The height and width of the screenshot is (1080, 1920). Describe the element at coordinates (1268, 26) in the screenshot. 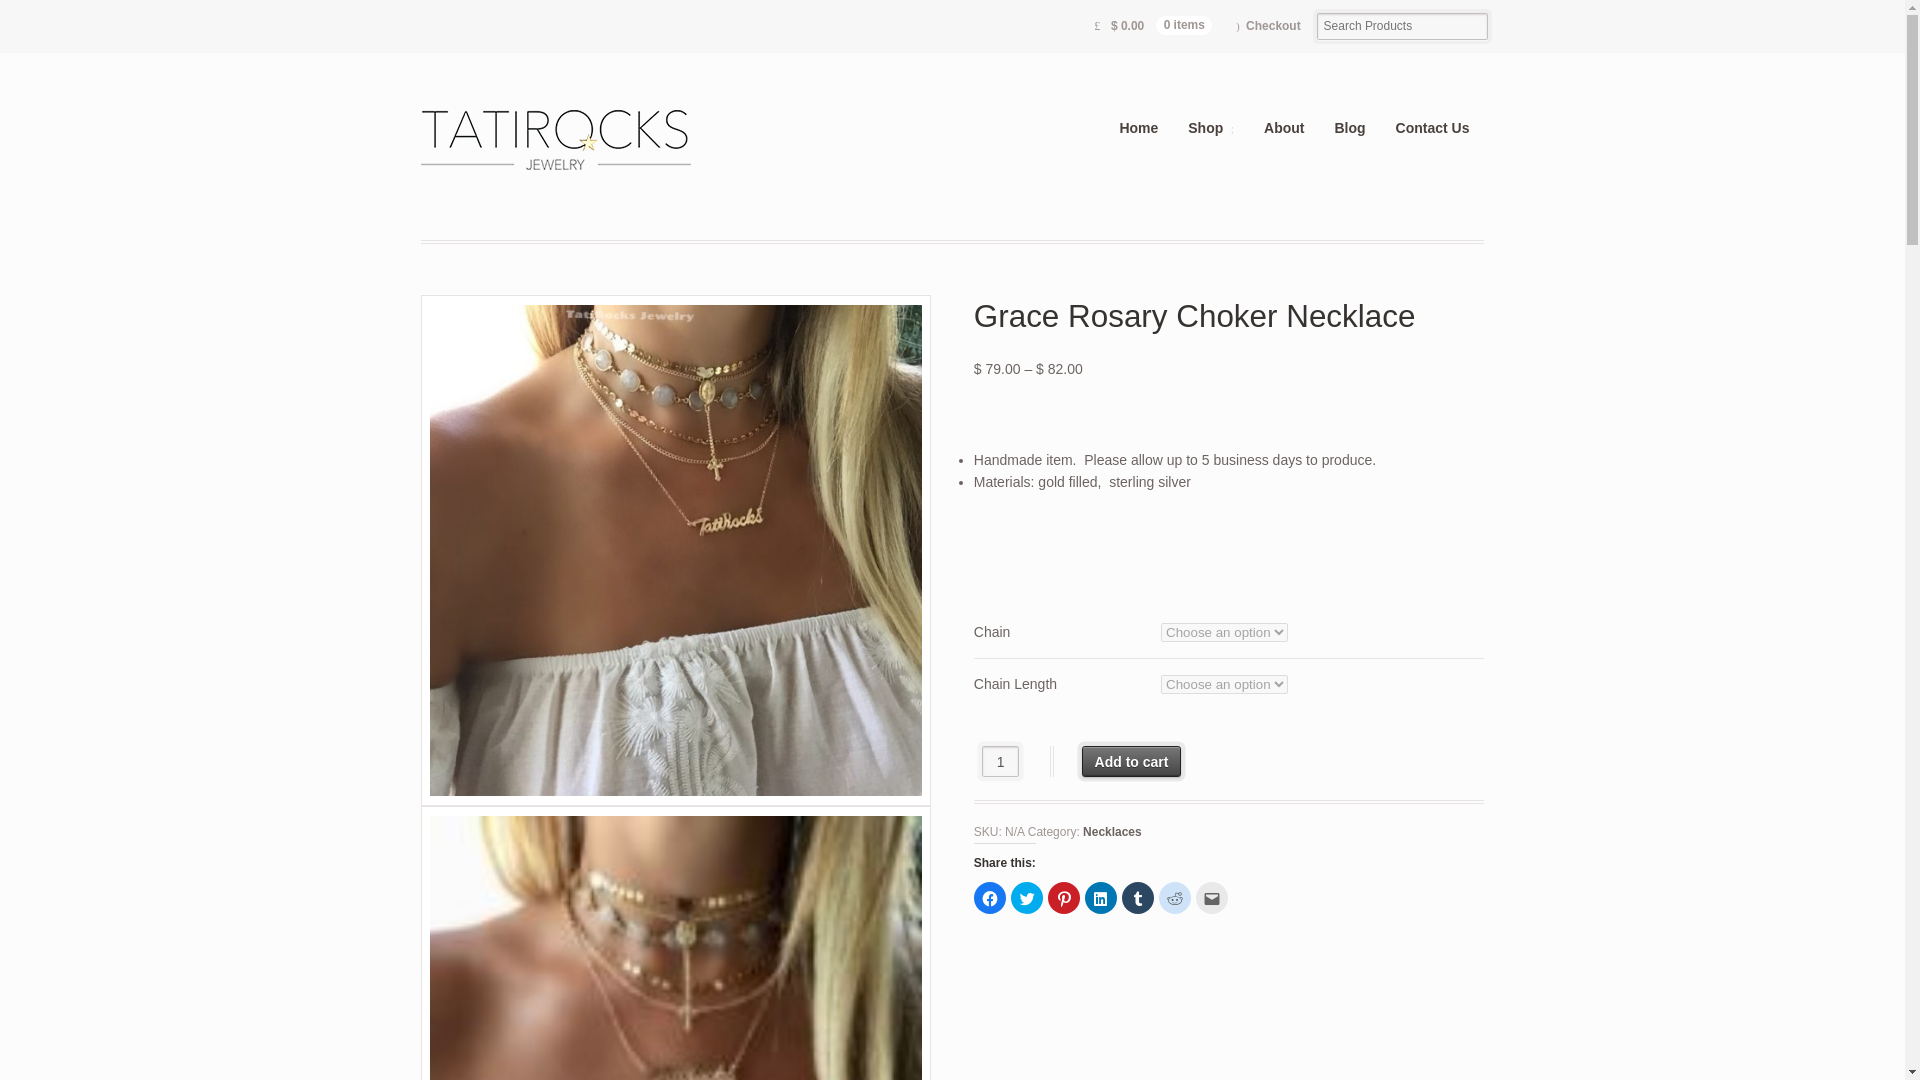

I see `Checkout` at that location.